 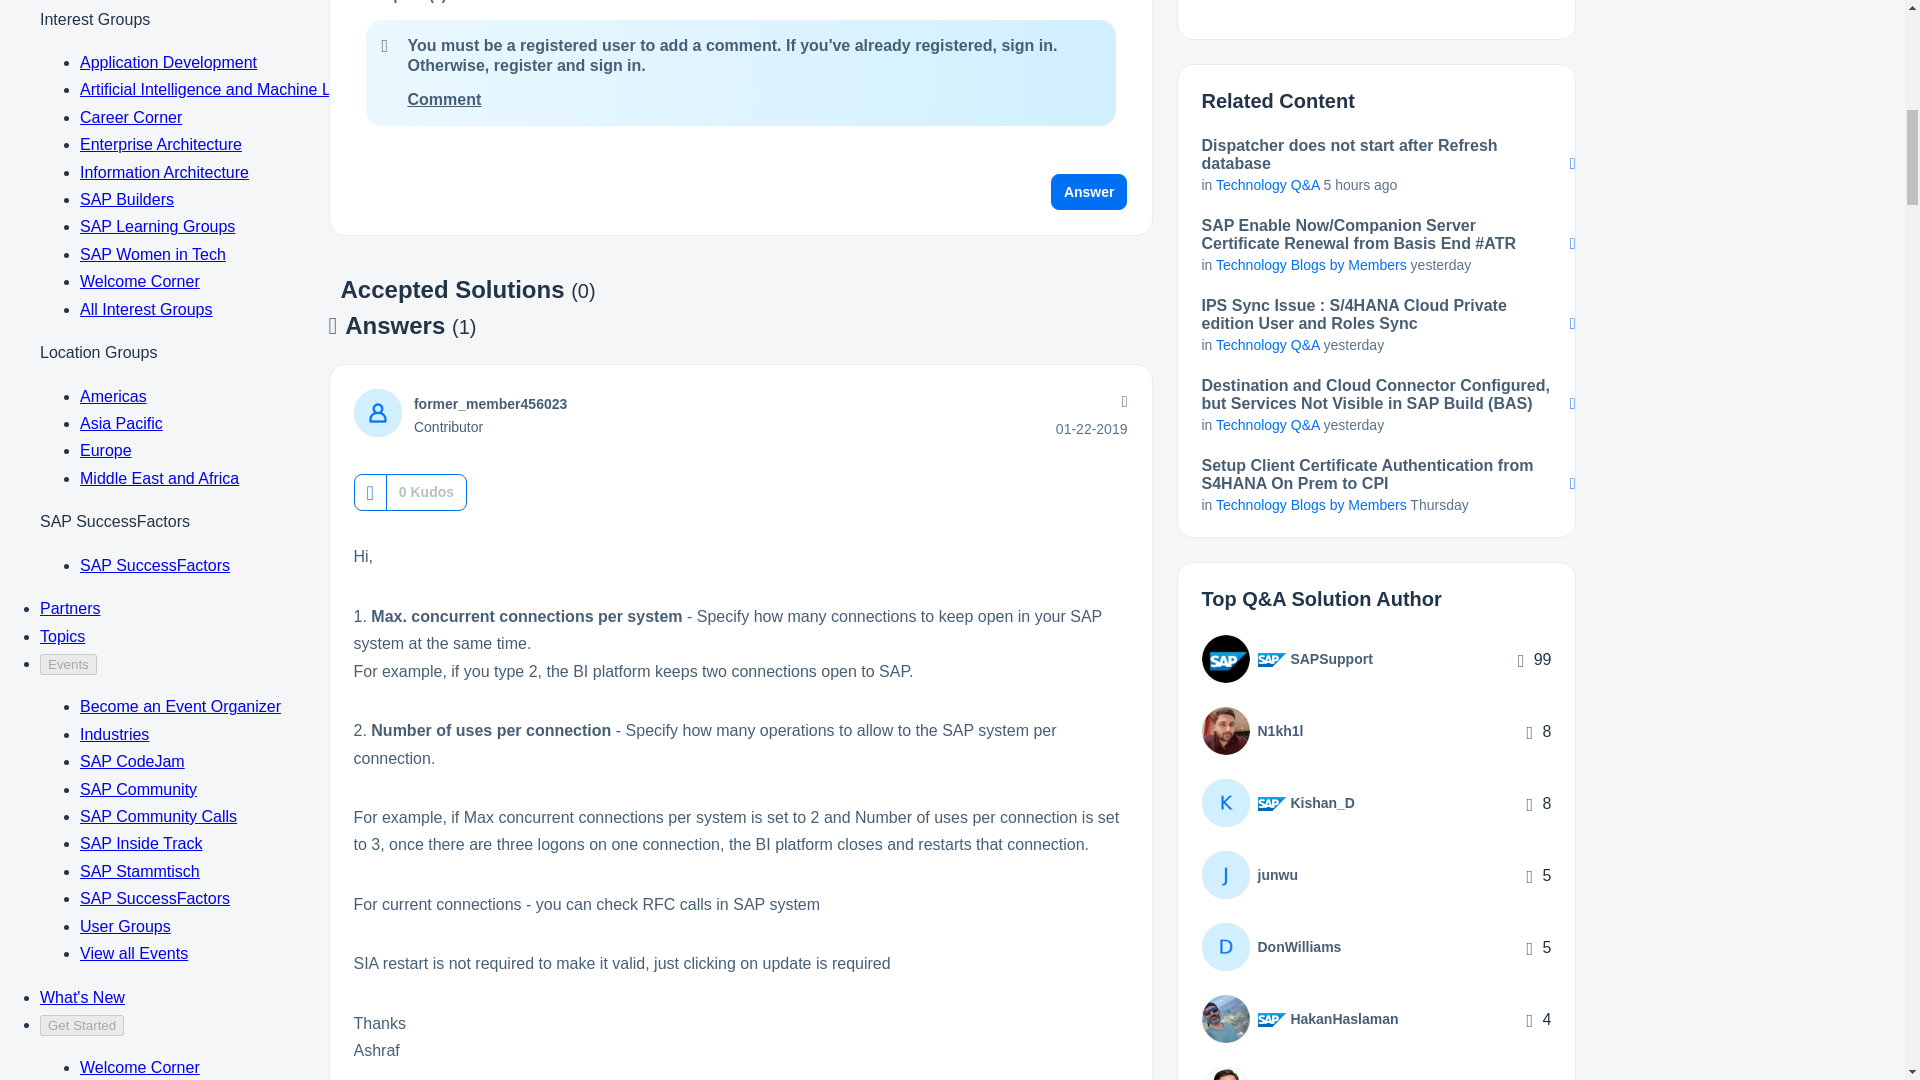 What do you see at coordinates (444, 99) in the screenshot?
I see `Comment` at bounding box center [444, 99].